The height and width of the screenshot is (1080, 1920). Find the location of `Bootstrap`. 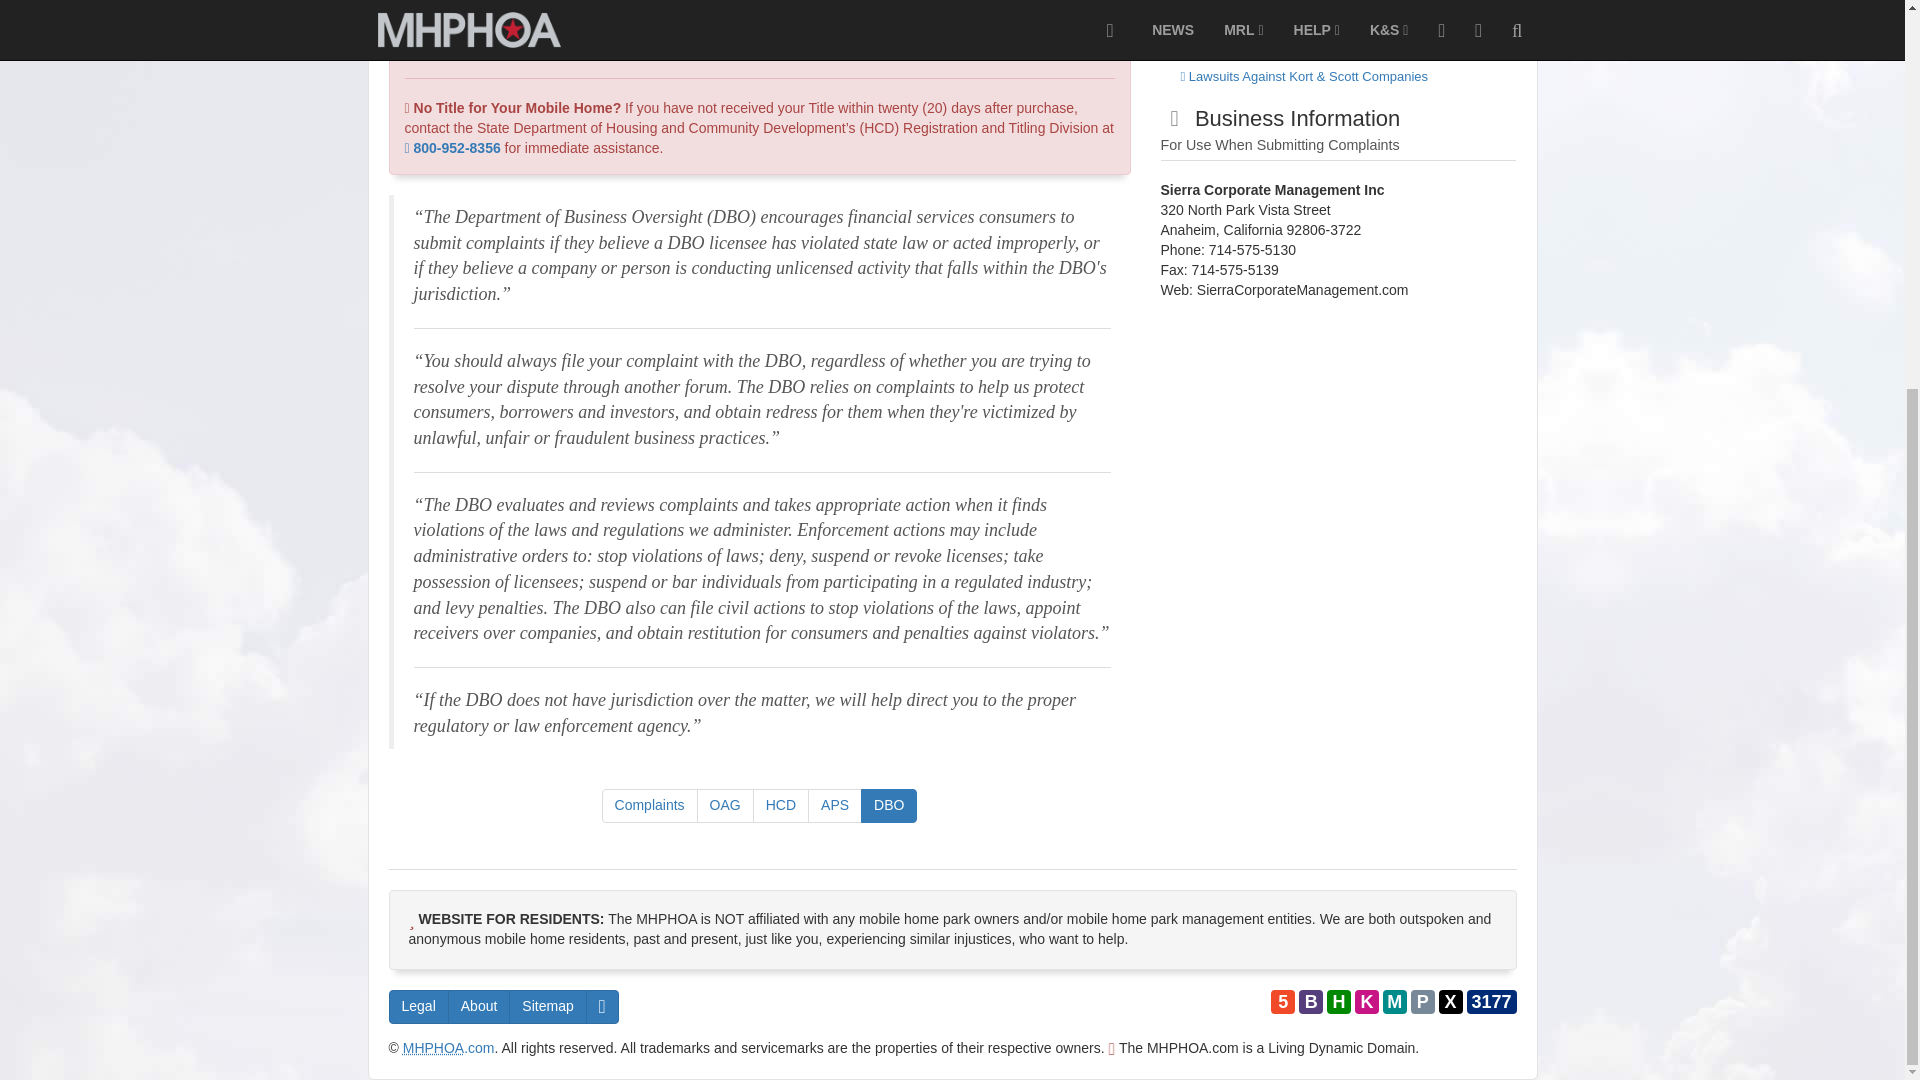

Bootstrap is located at coordinates (1310, 1002).